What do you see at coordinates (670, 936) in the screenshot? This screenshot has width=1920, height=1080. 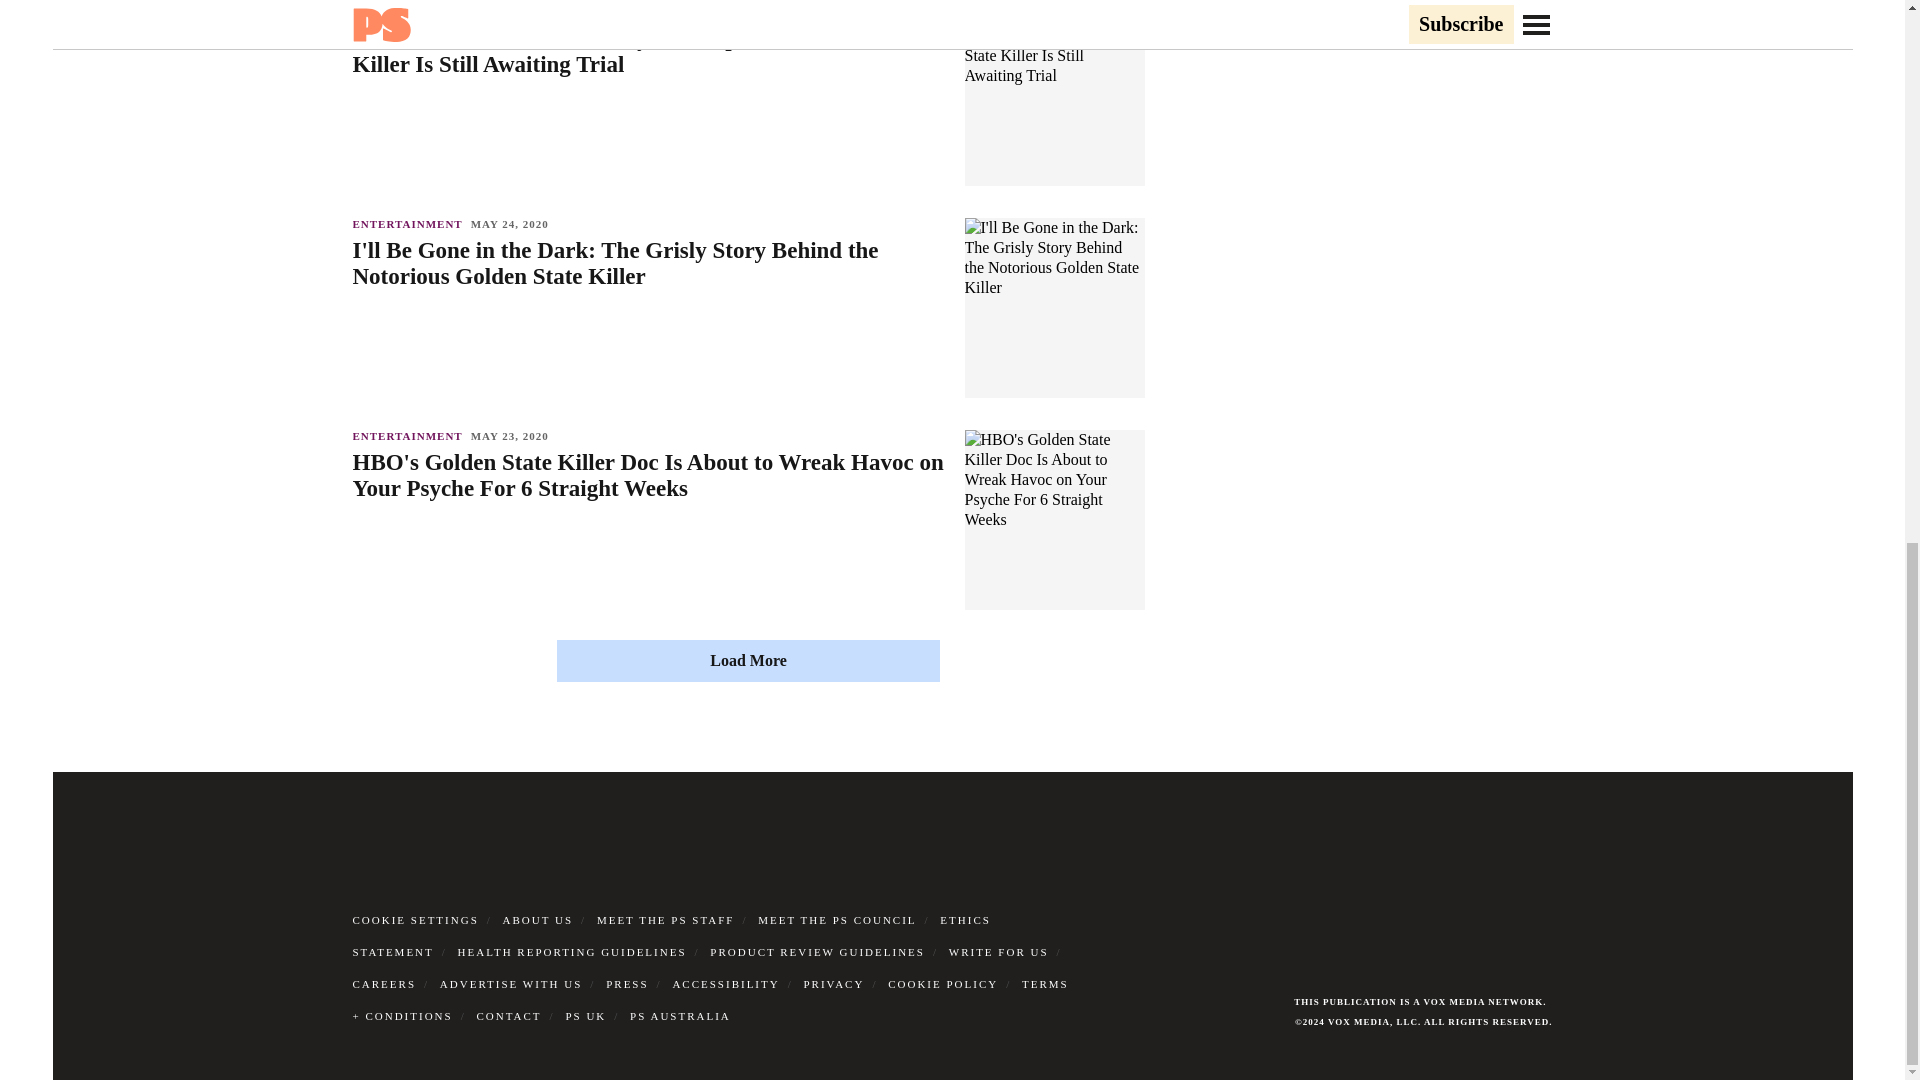 I see `ETHICS STATEMENT` at bounding box center [670, 936].